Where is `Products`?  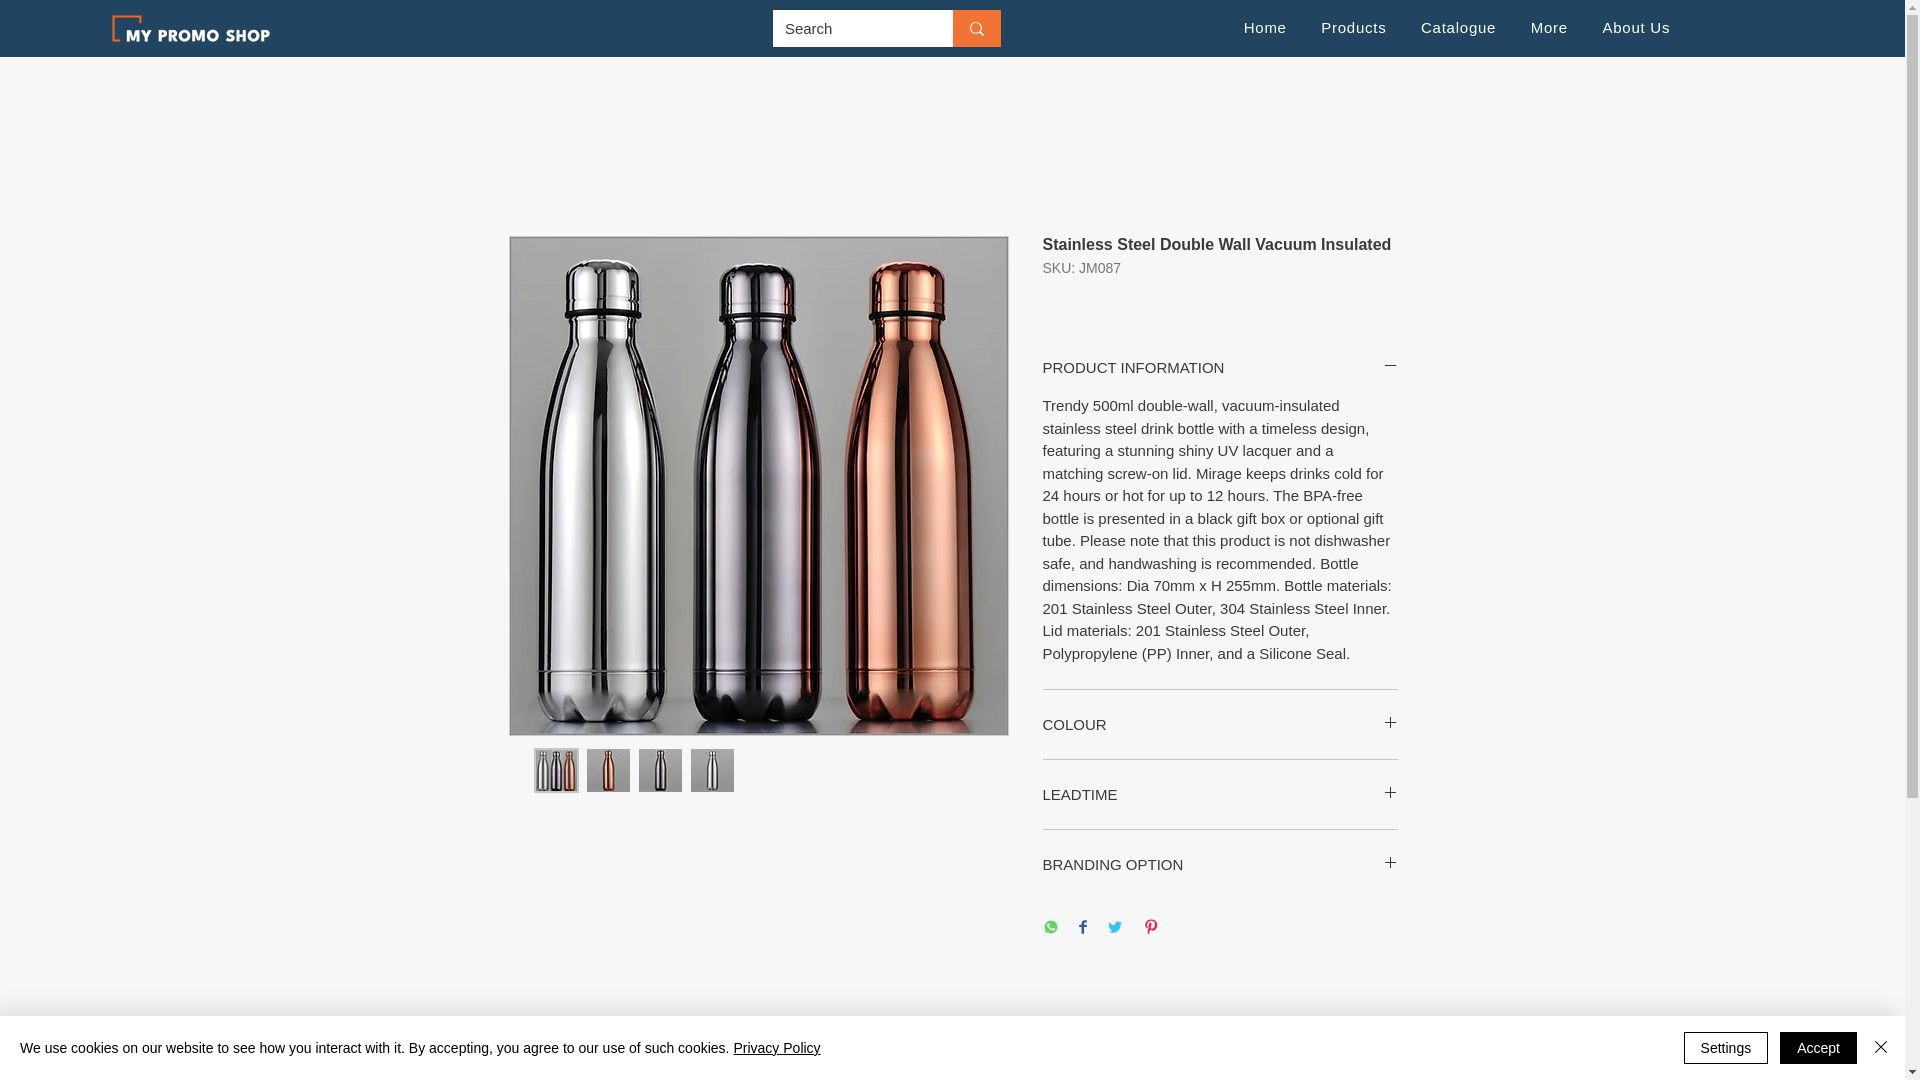 Products is located at coordinates (1353, 27).